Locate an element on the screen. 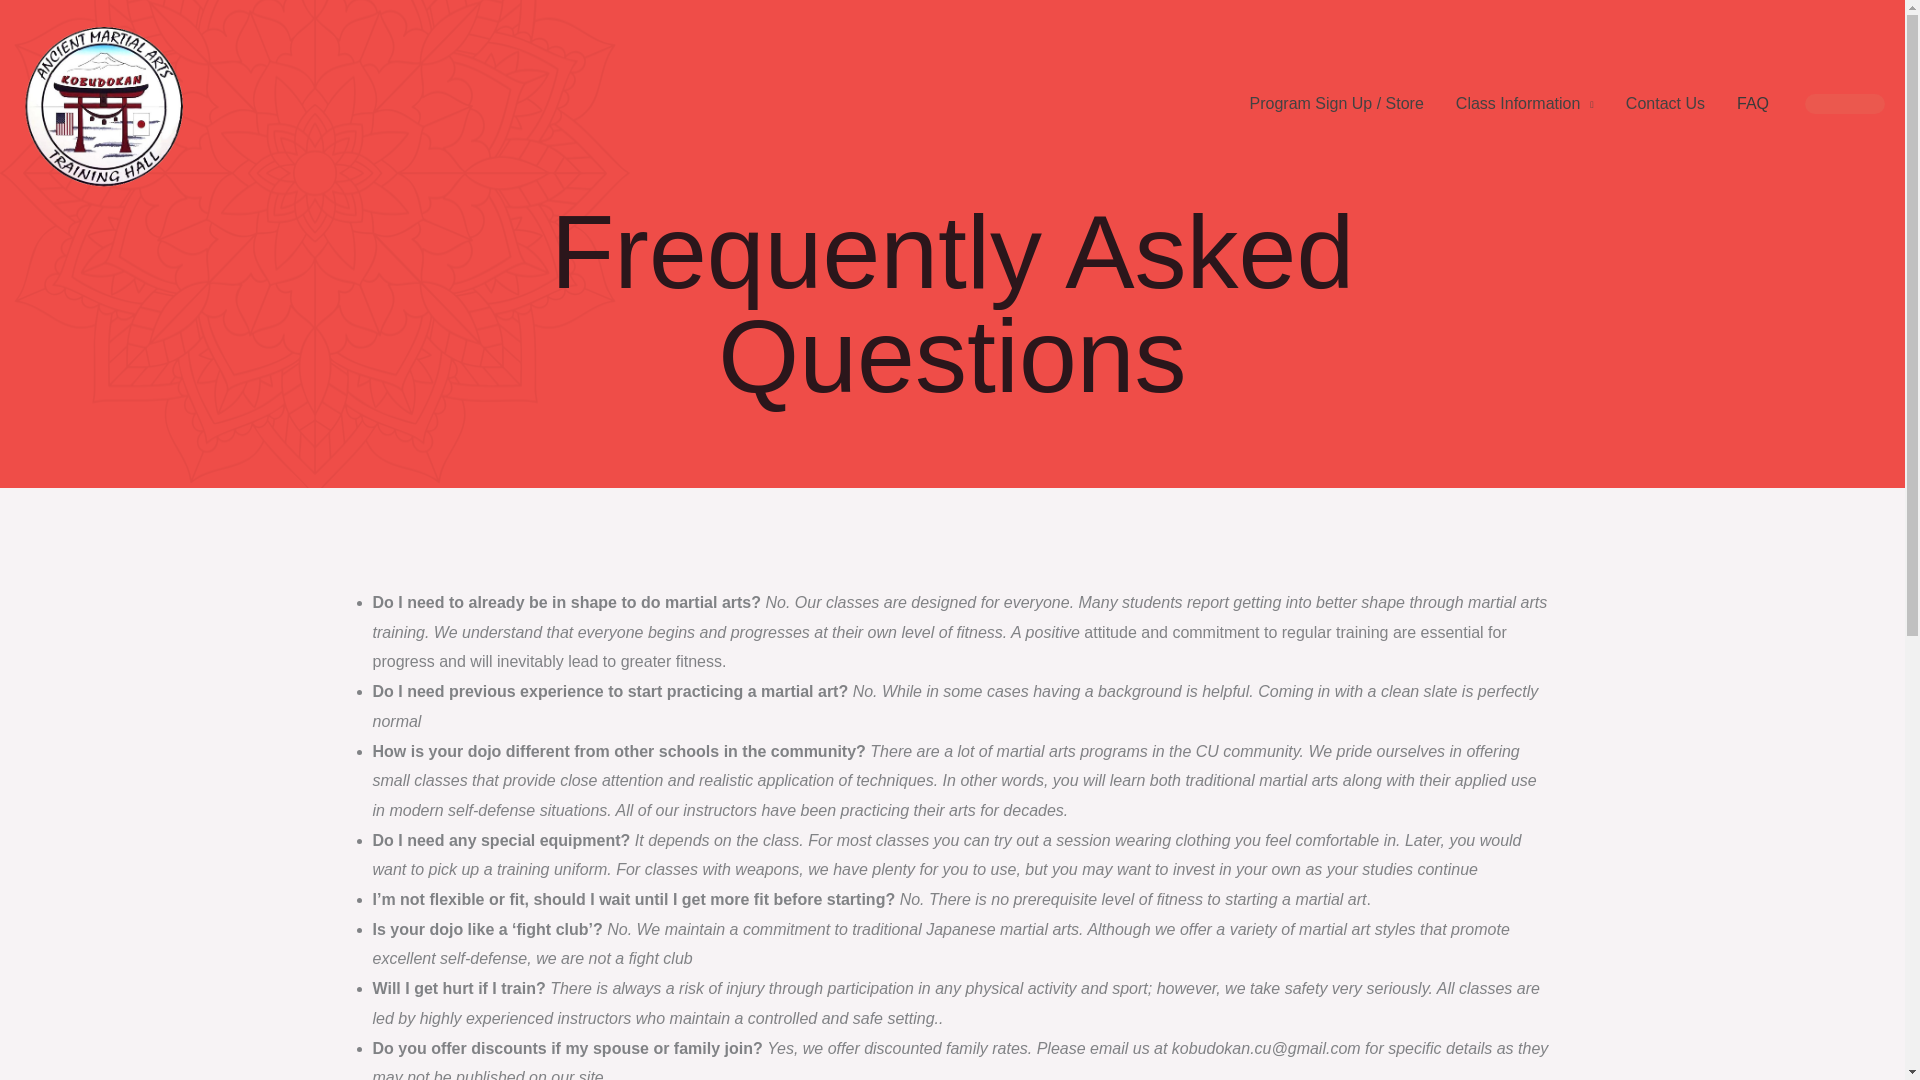 This screenshot has width=1920, height=1080. Class Information is located at coordinates (1525, 104).